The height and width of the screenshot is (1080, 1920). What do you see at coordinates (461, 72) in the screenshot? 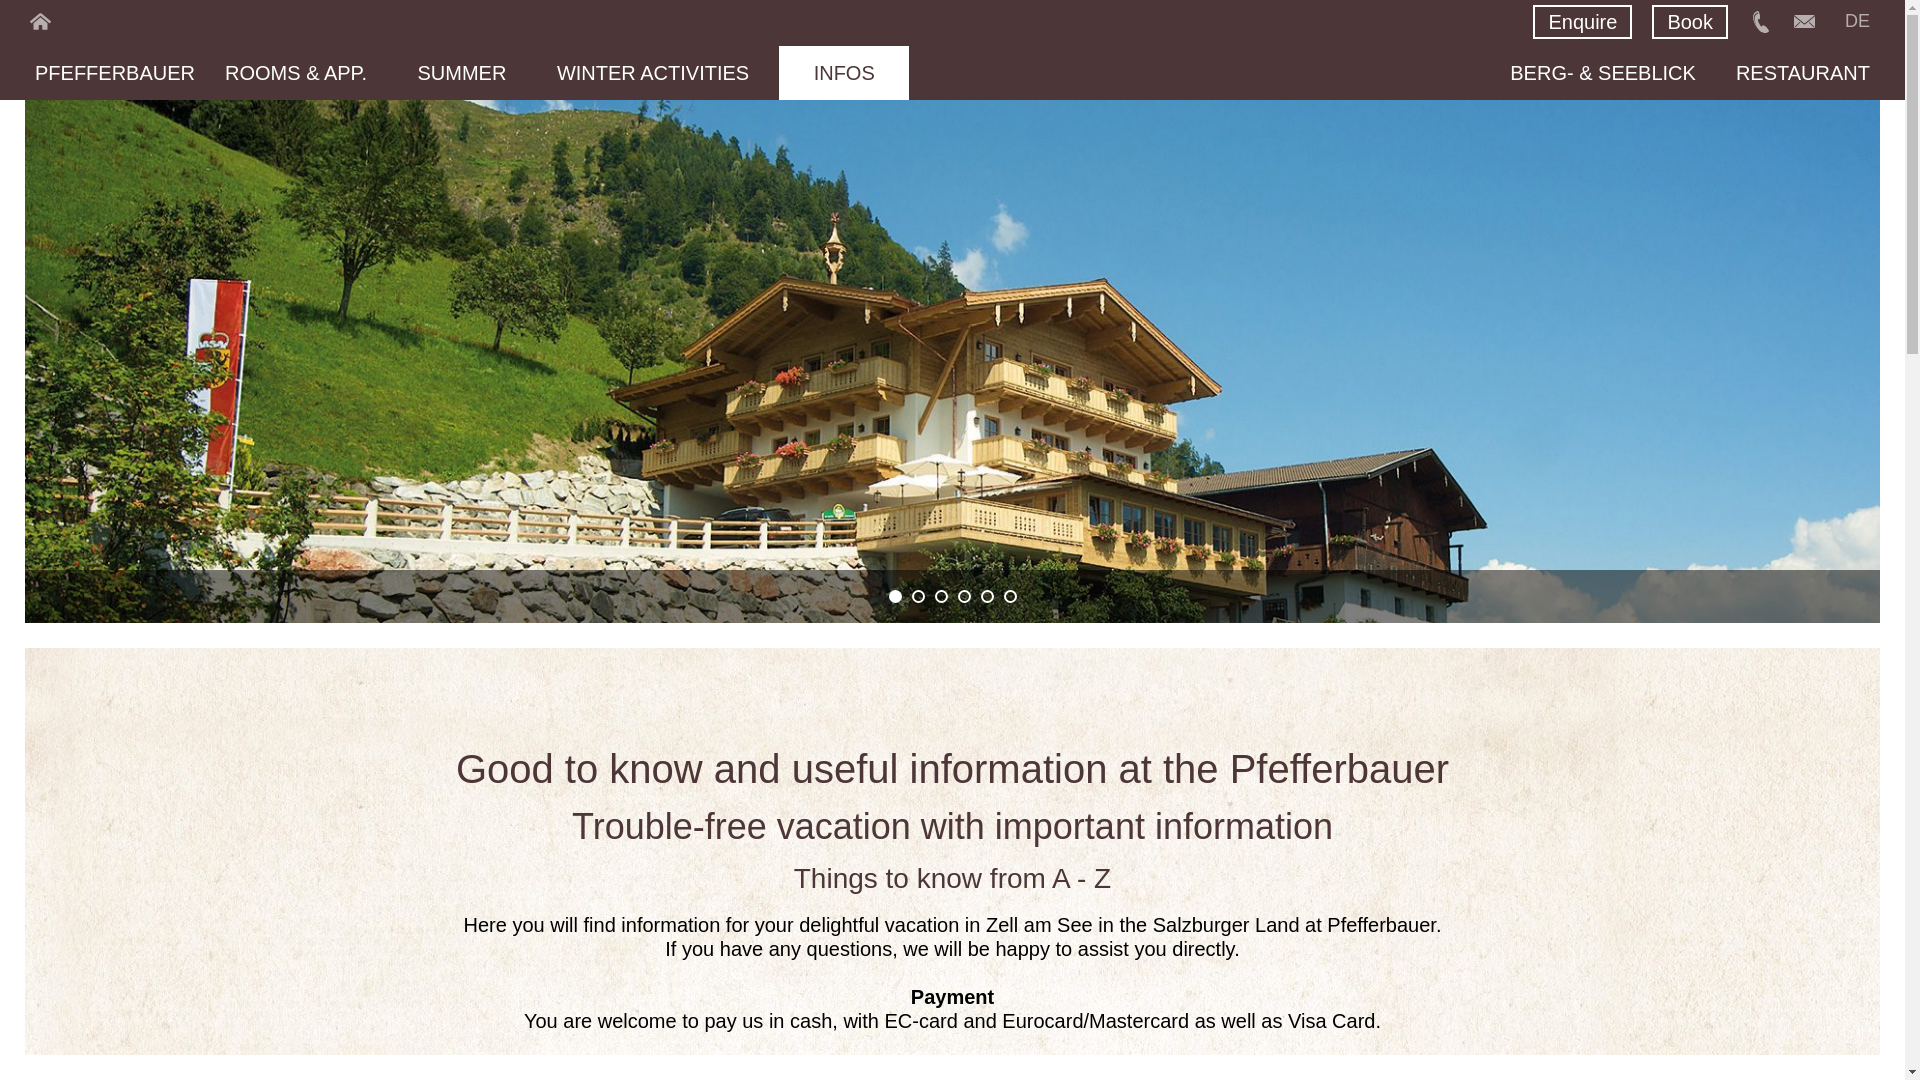
I see `SUMMER` at bounding box center [461, 72].